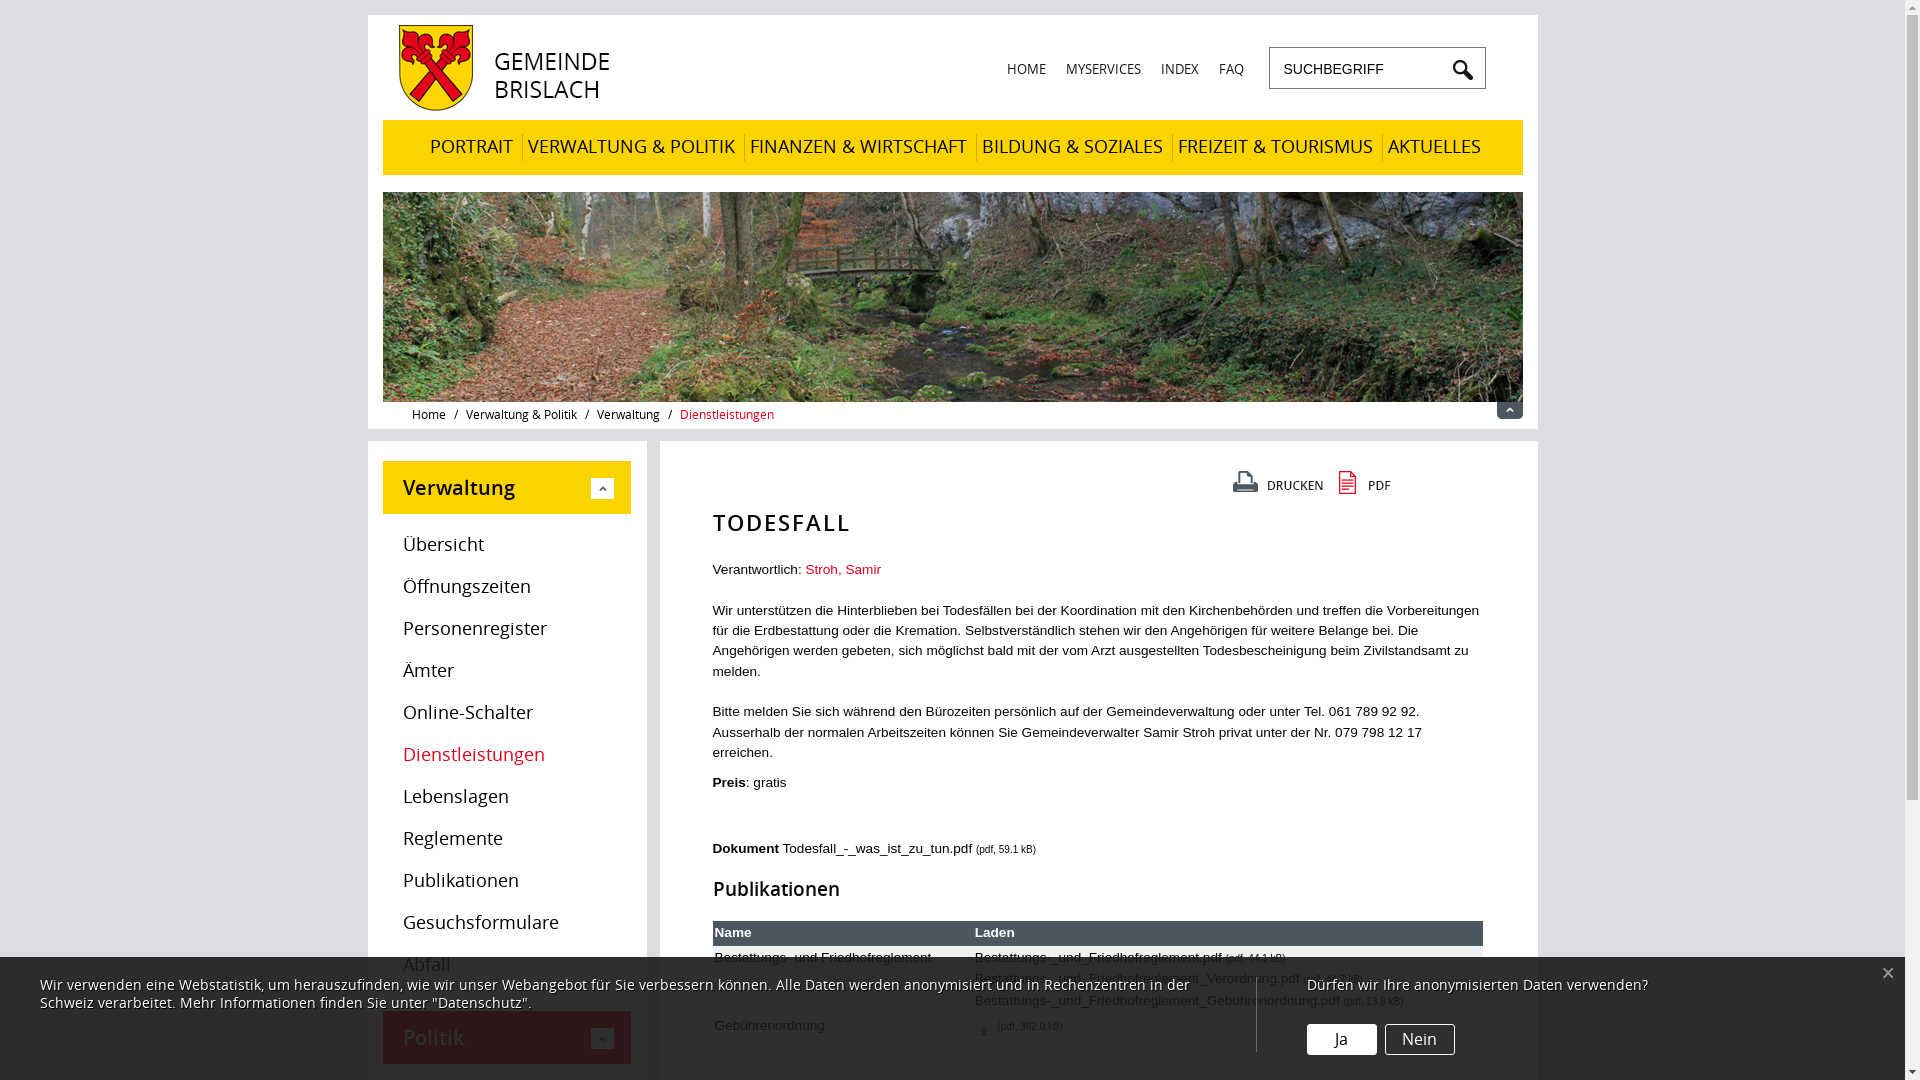 The width and height of the screenshot is (1920, 1080). I want to click on Publikationen, so click(506, 881).